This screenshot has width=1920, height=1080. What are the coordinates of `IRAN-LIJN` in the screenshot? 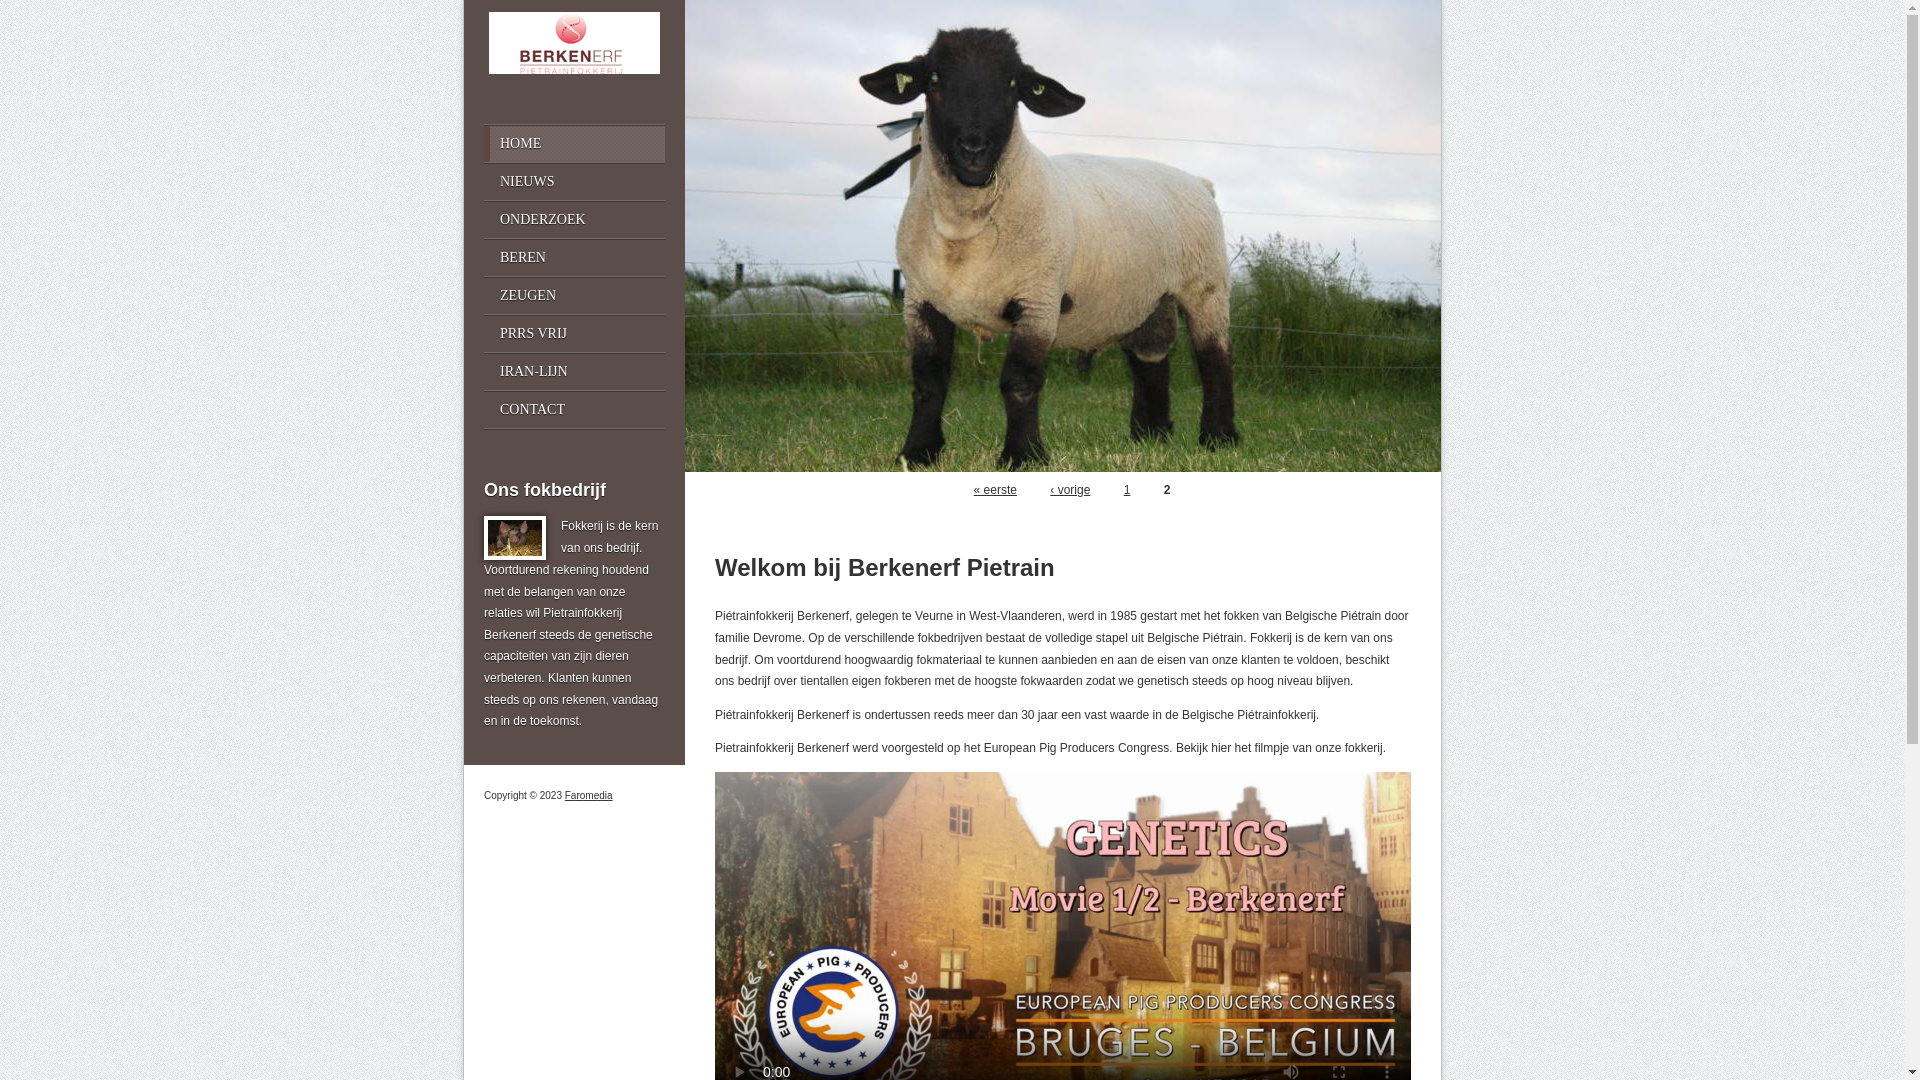 It's located at (574, 372).